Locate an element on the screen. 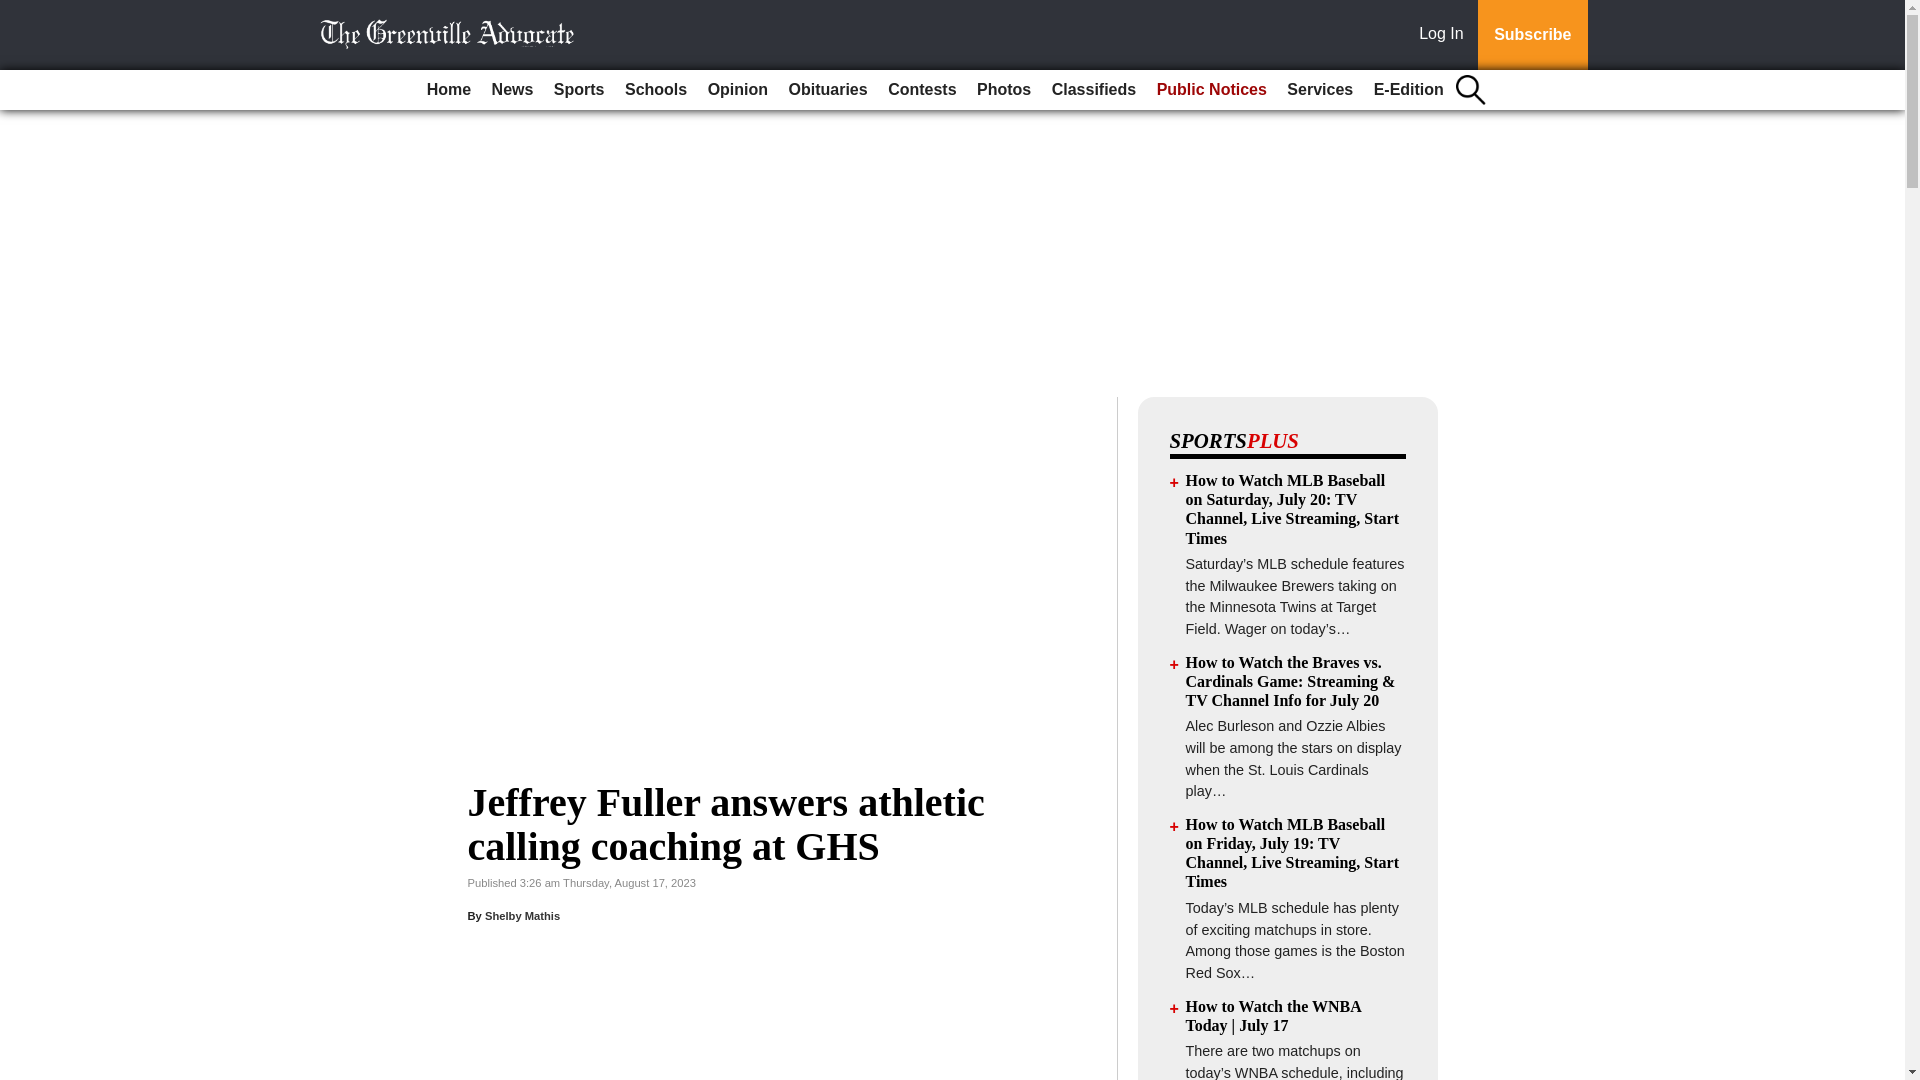 The height and width of the screenshot is (1080, 1920). Services is located at coordinates (1320, 90).